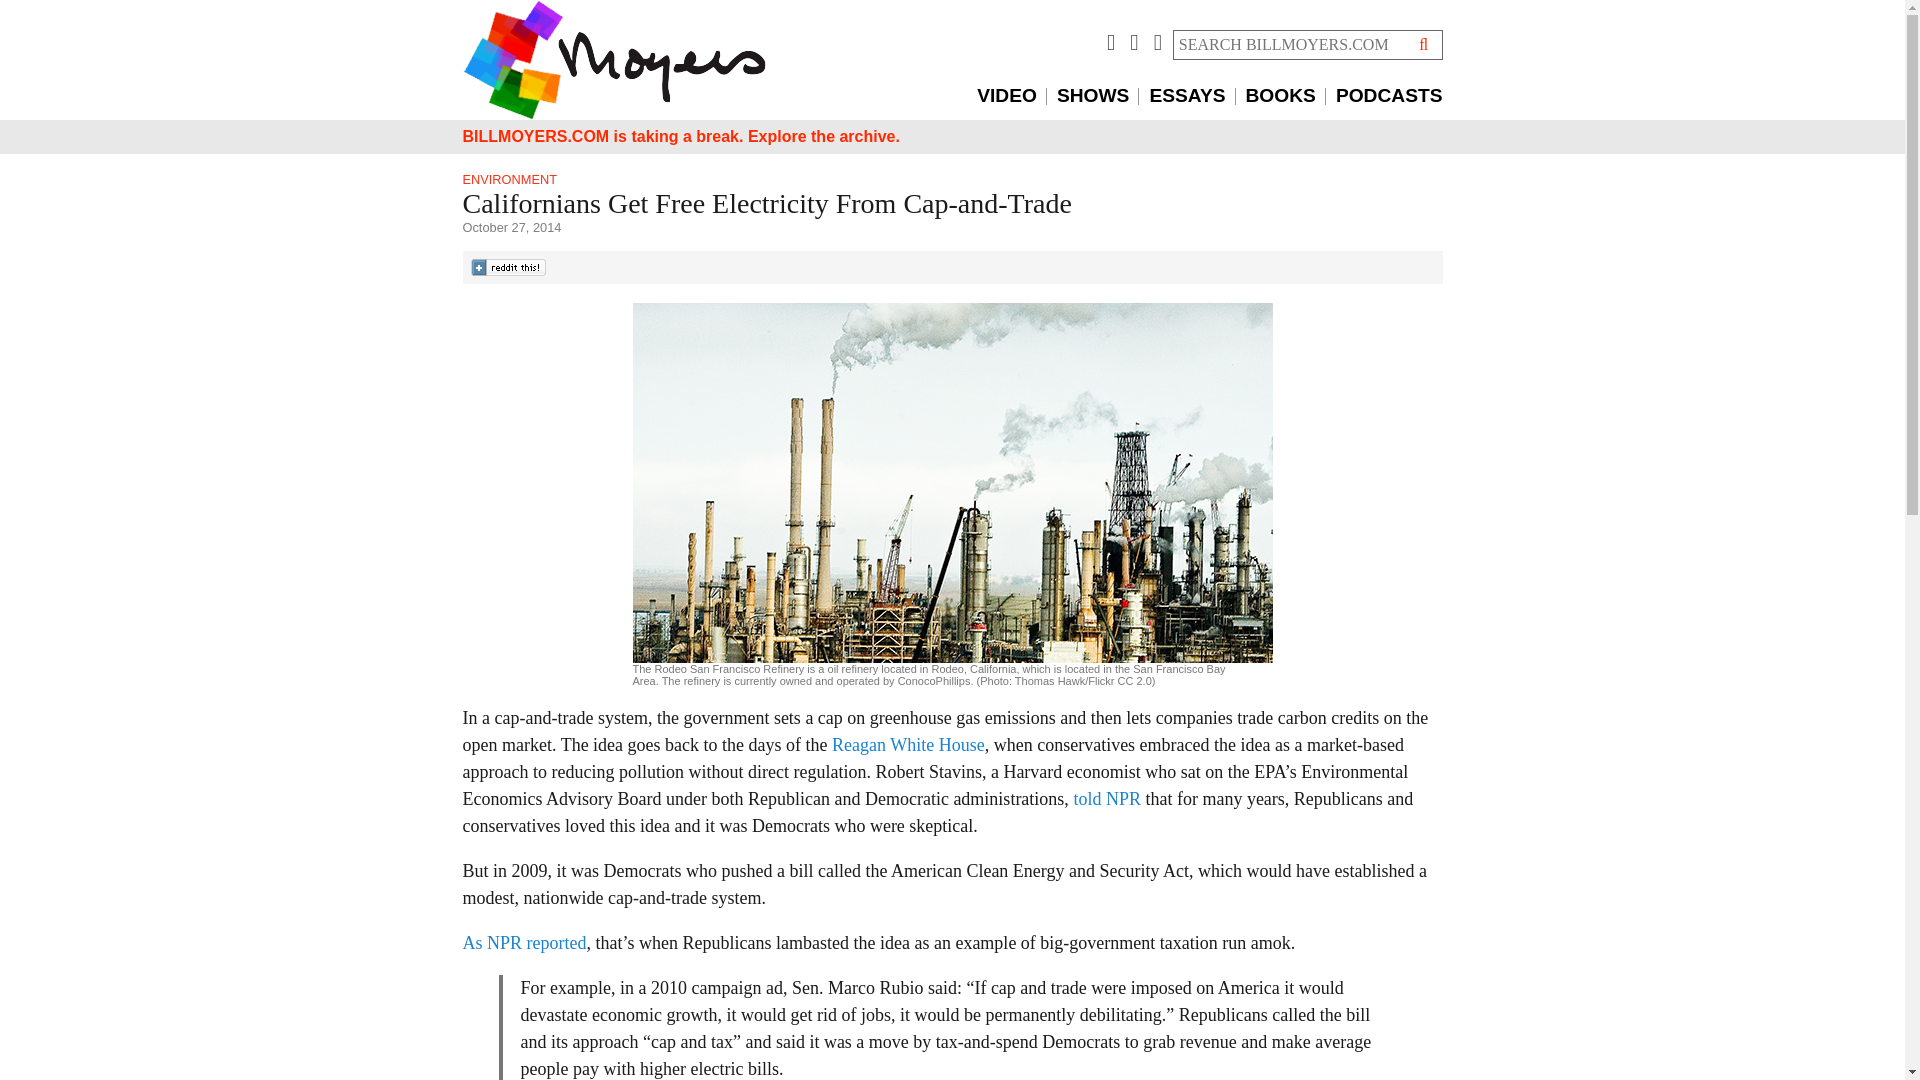  Describe the element at coordinates (1012, 96) in the screenshot. I see `VIDEO` at that location.